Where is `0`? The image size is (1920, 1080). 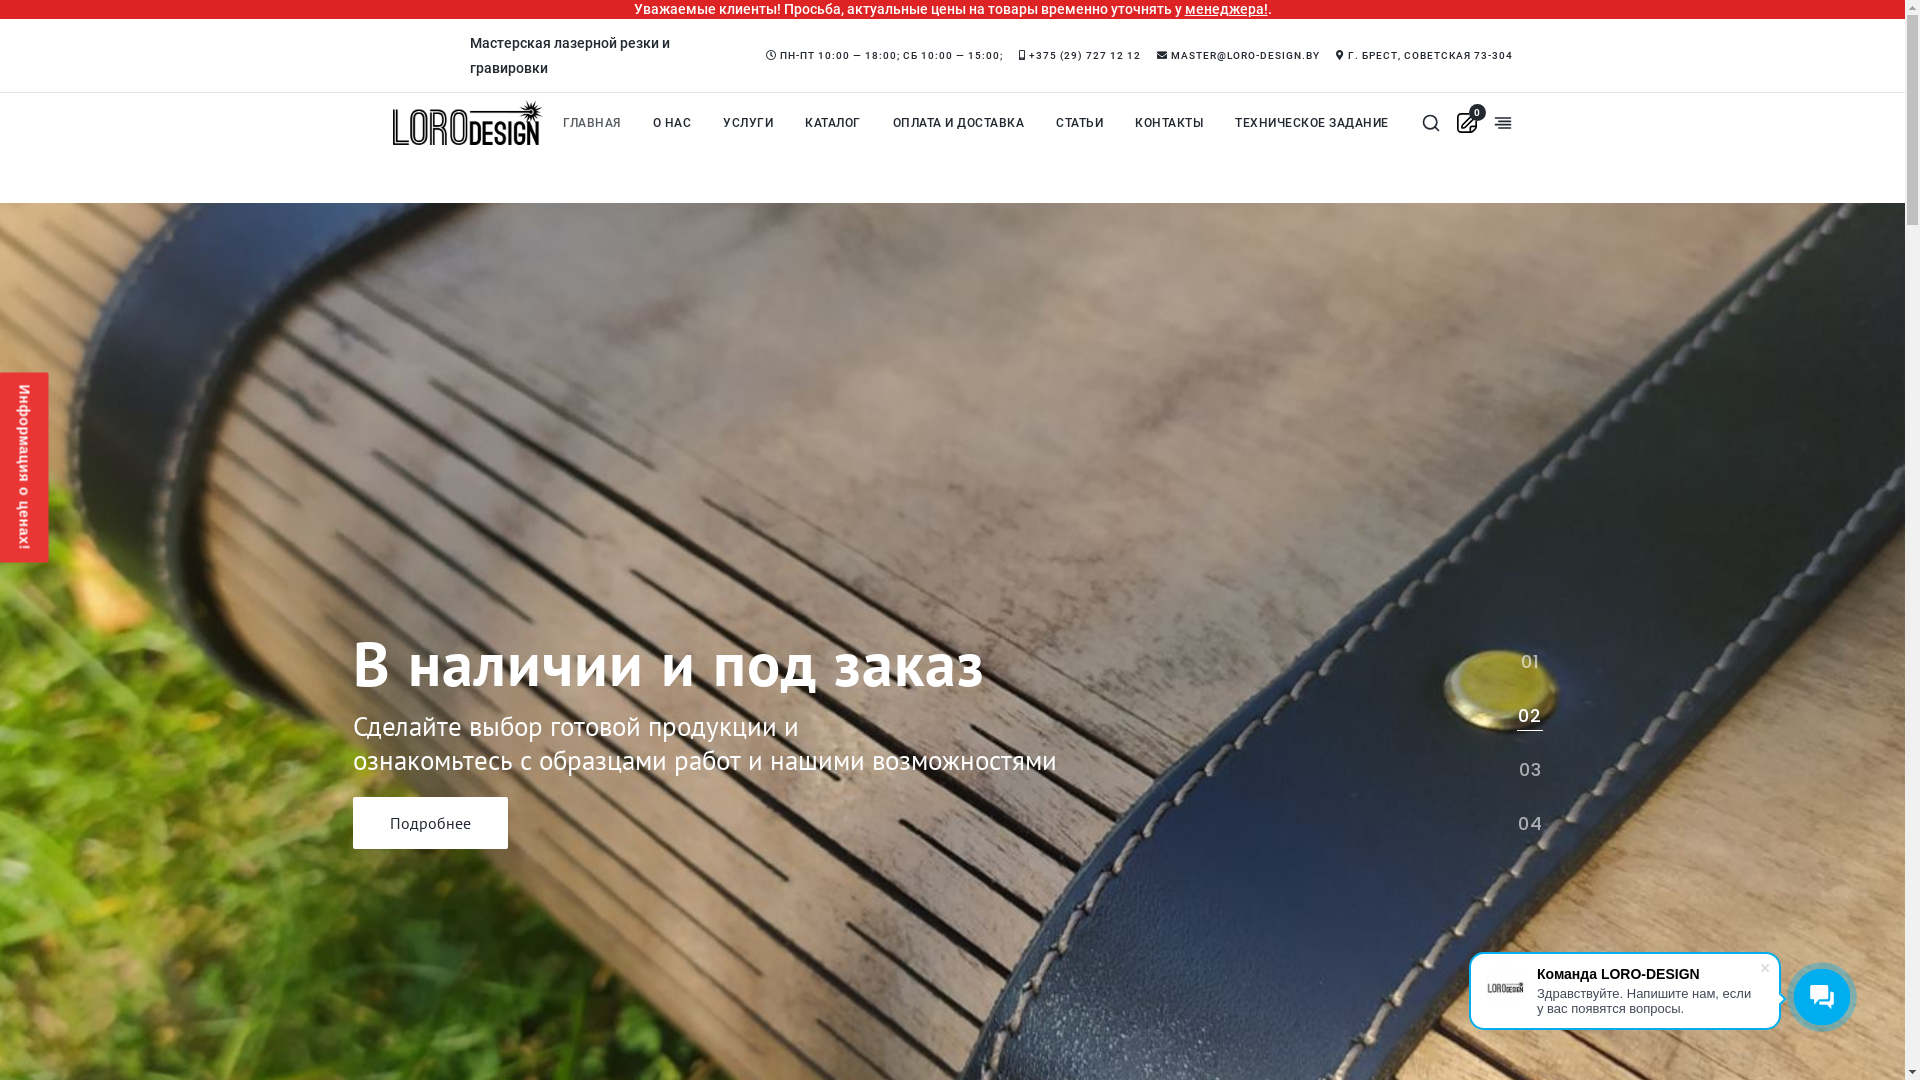
0 is located at coordinates (1467, 122).